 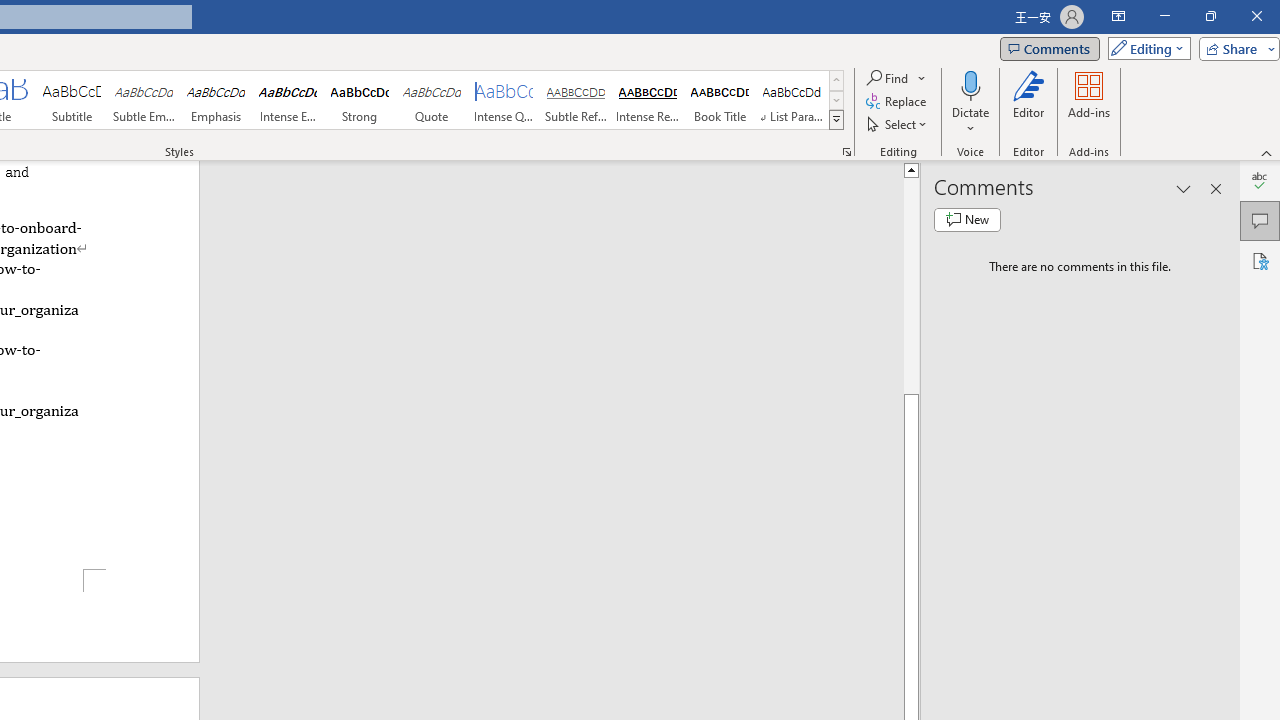 I want to click on Class: NetUIImage, so click(x=836, y=119).